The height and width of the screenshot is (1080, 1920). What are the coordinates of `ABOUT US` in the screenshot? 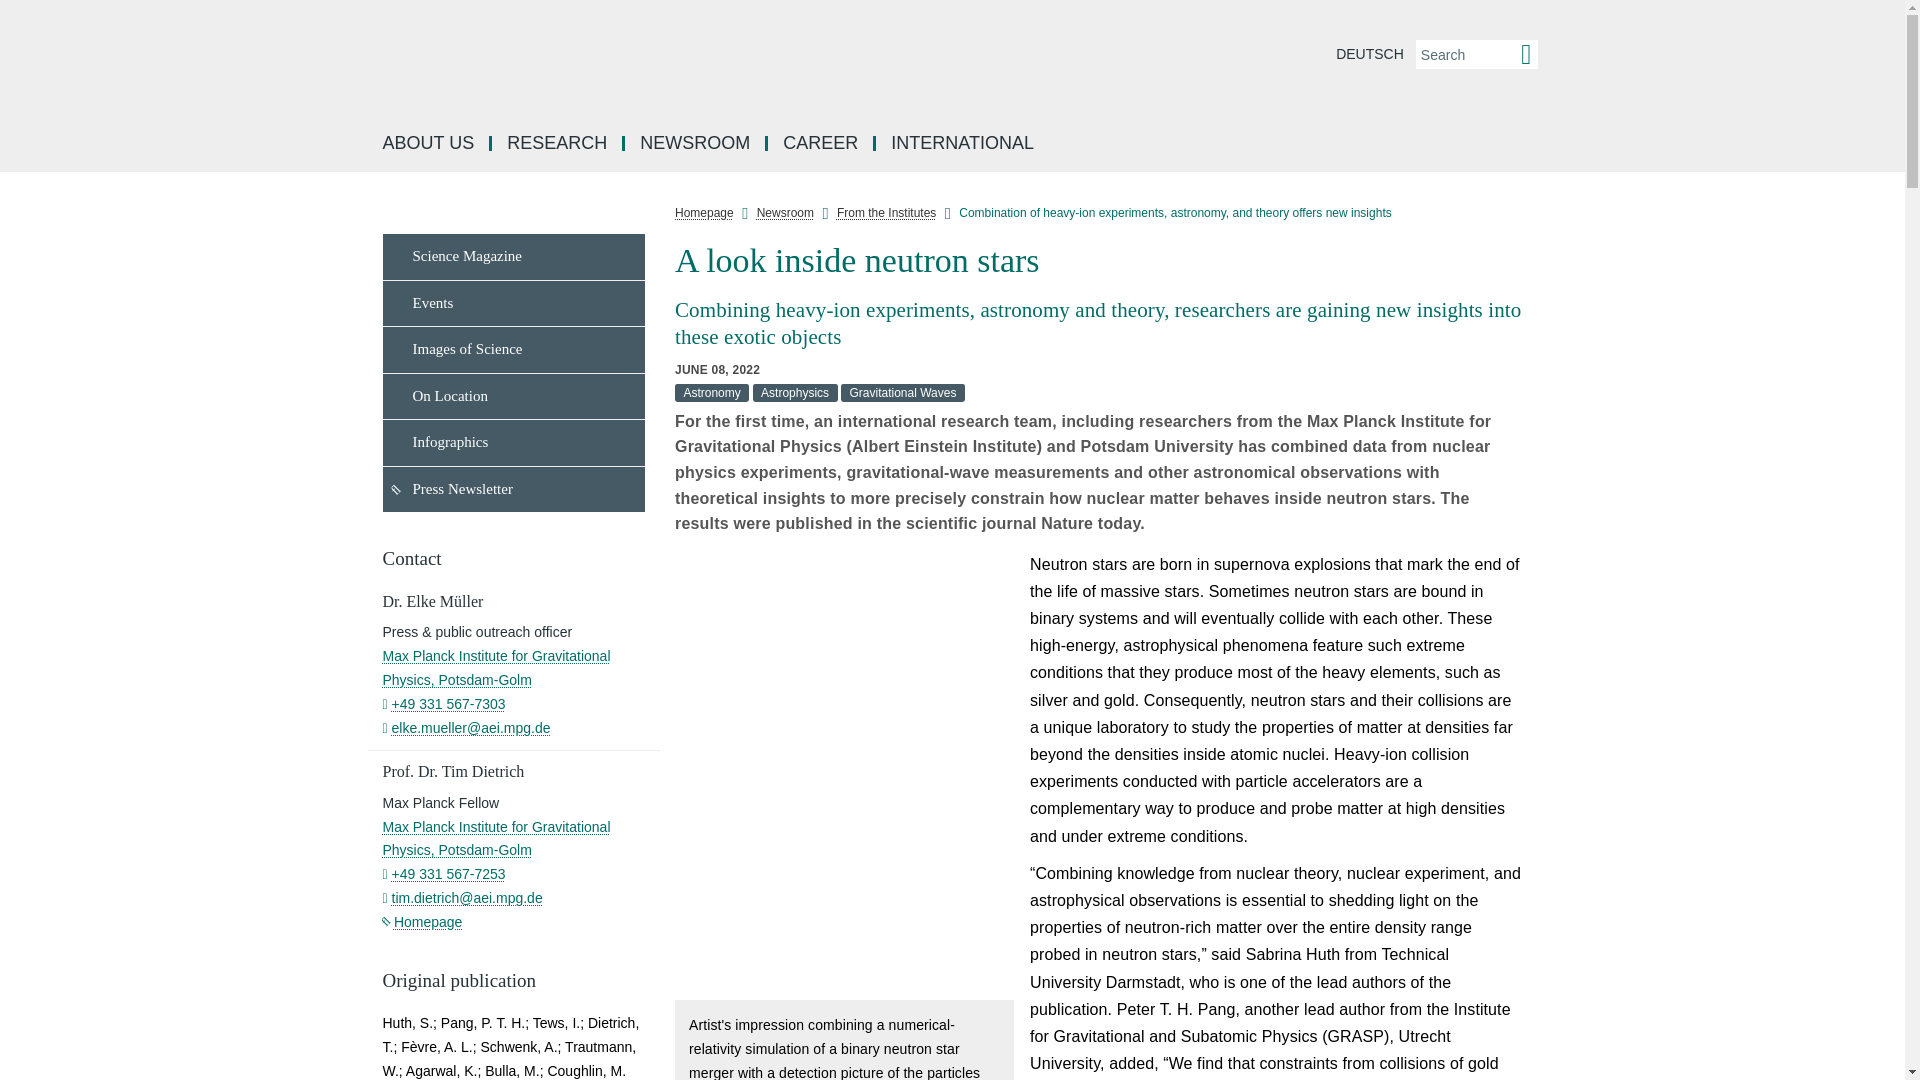 It's located at (430, 144).